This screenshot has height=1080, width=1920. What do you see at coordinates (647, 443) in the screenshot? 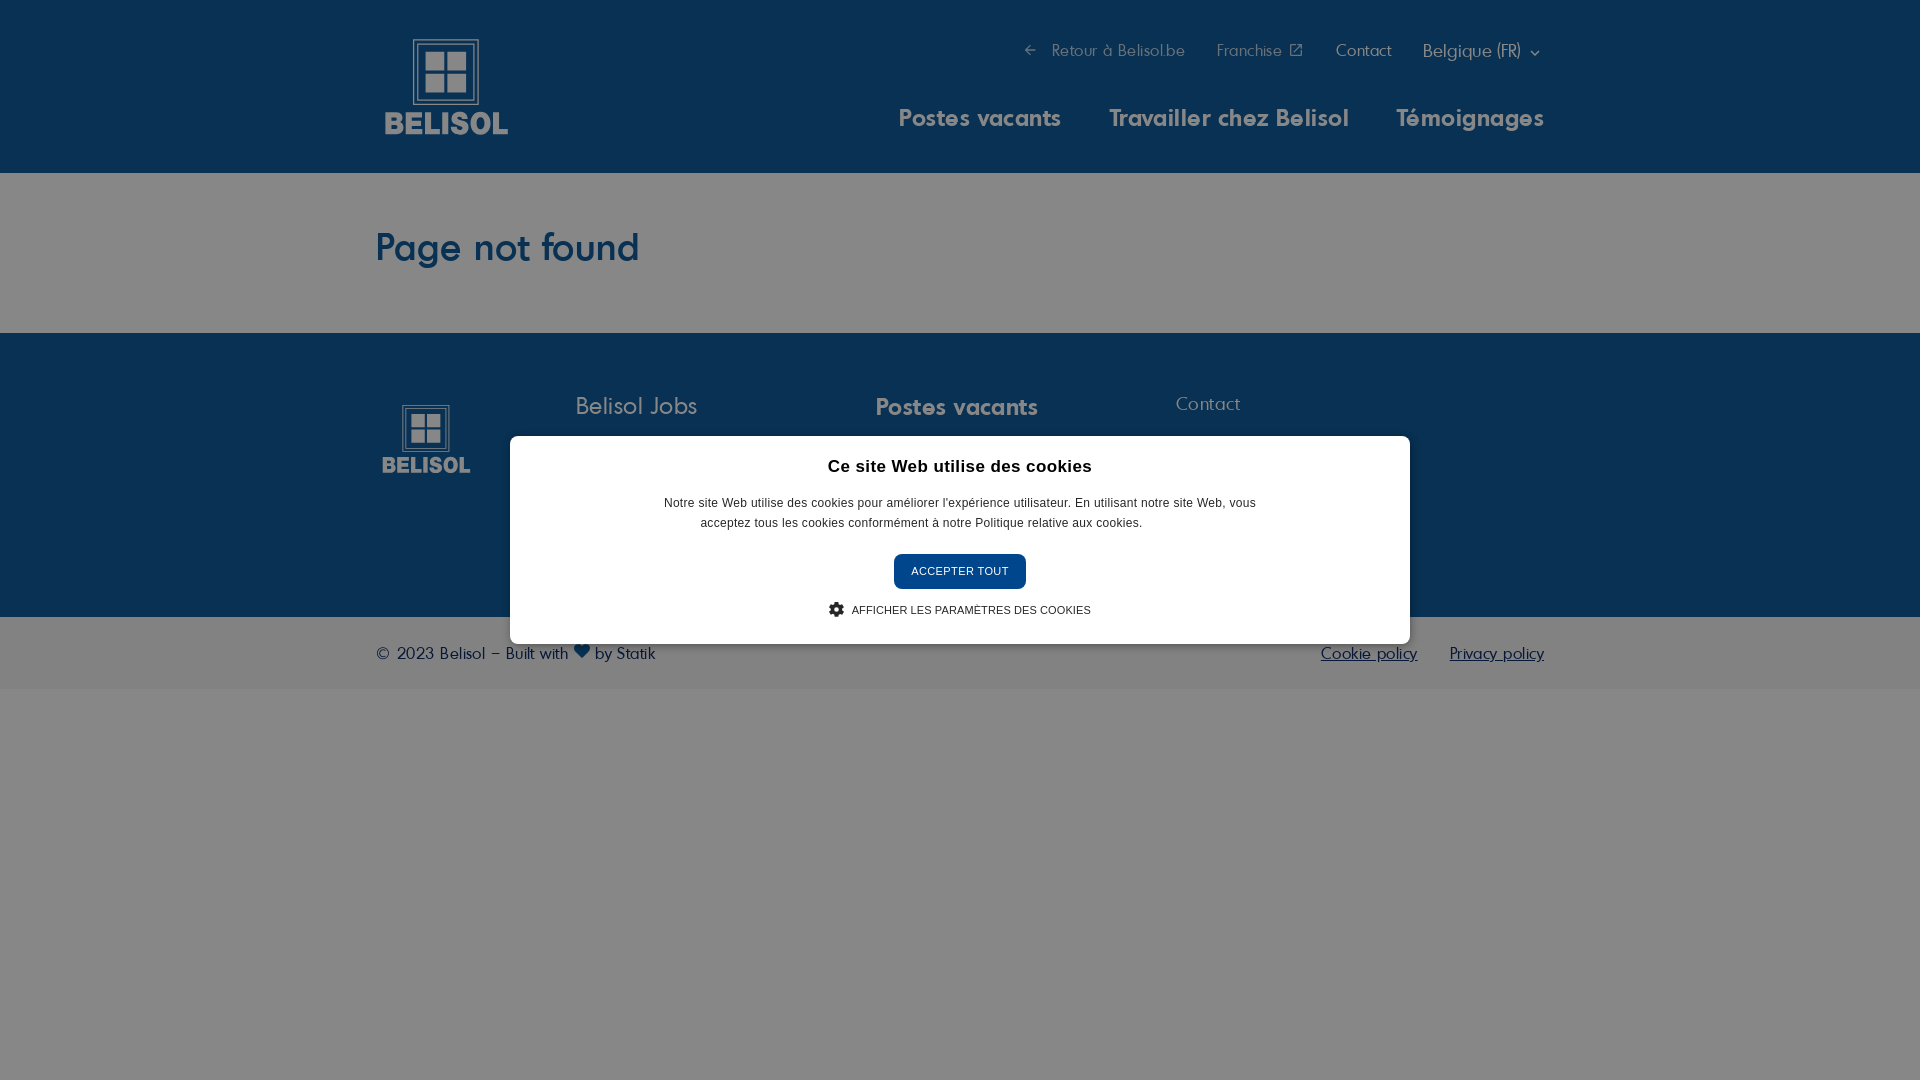
I see `jobs@belisol.com` at bounding box center [647, 443].